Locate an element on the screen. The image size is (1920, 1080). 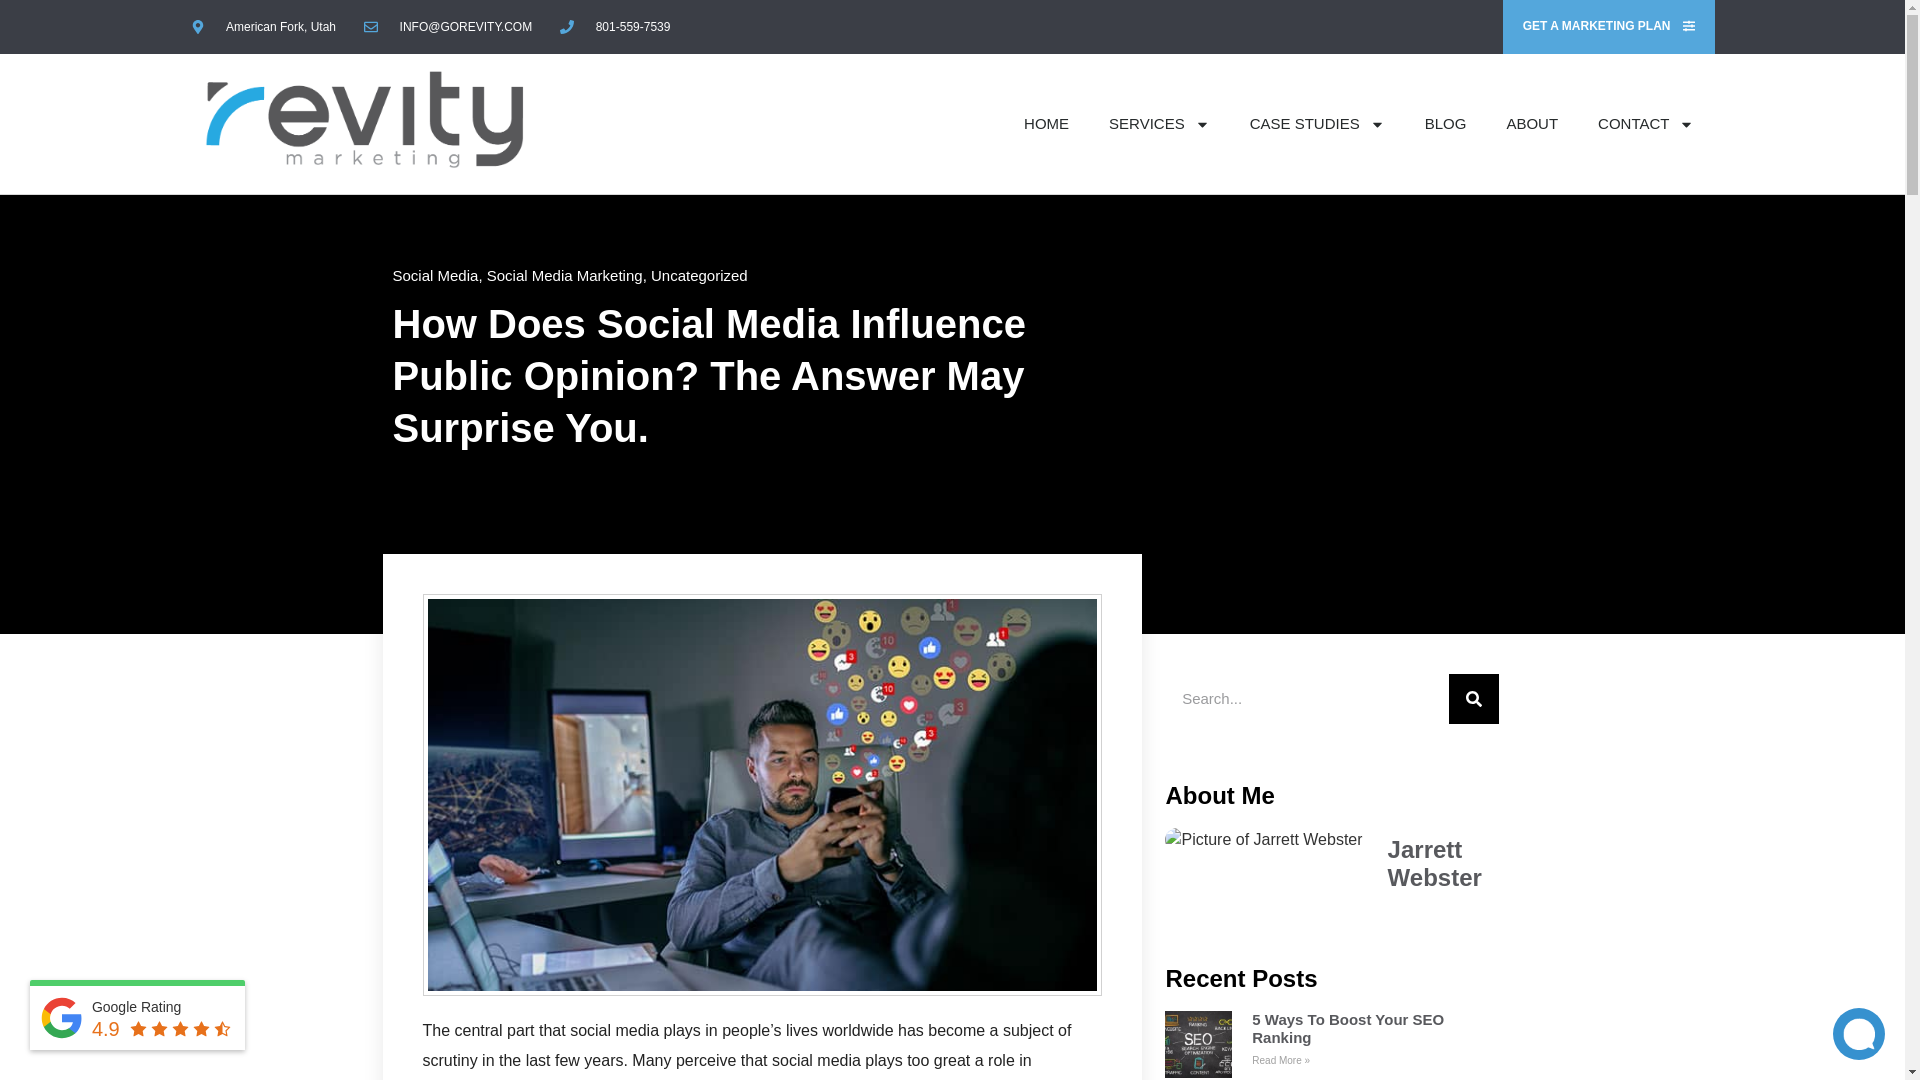
GET A MARKETING PLAN is located at coordinates (1608, 27).